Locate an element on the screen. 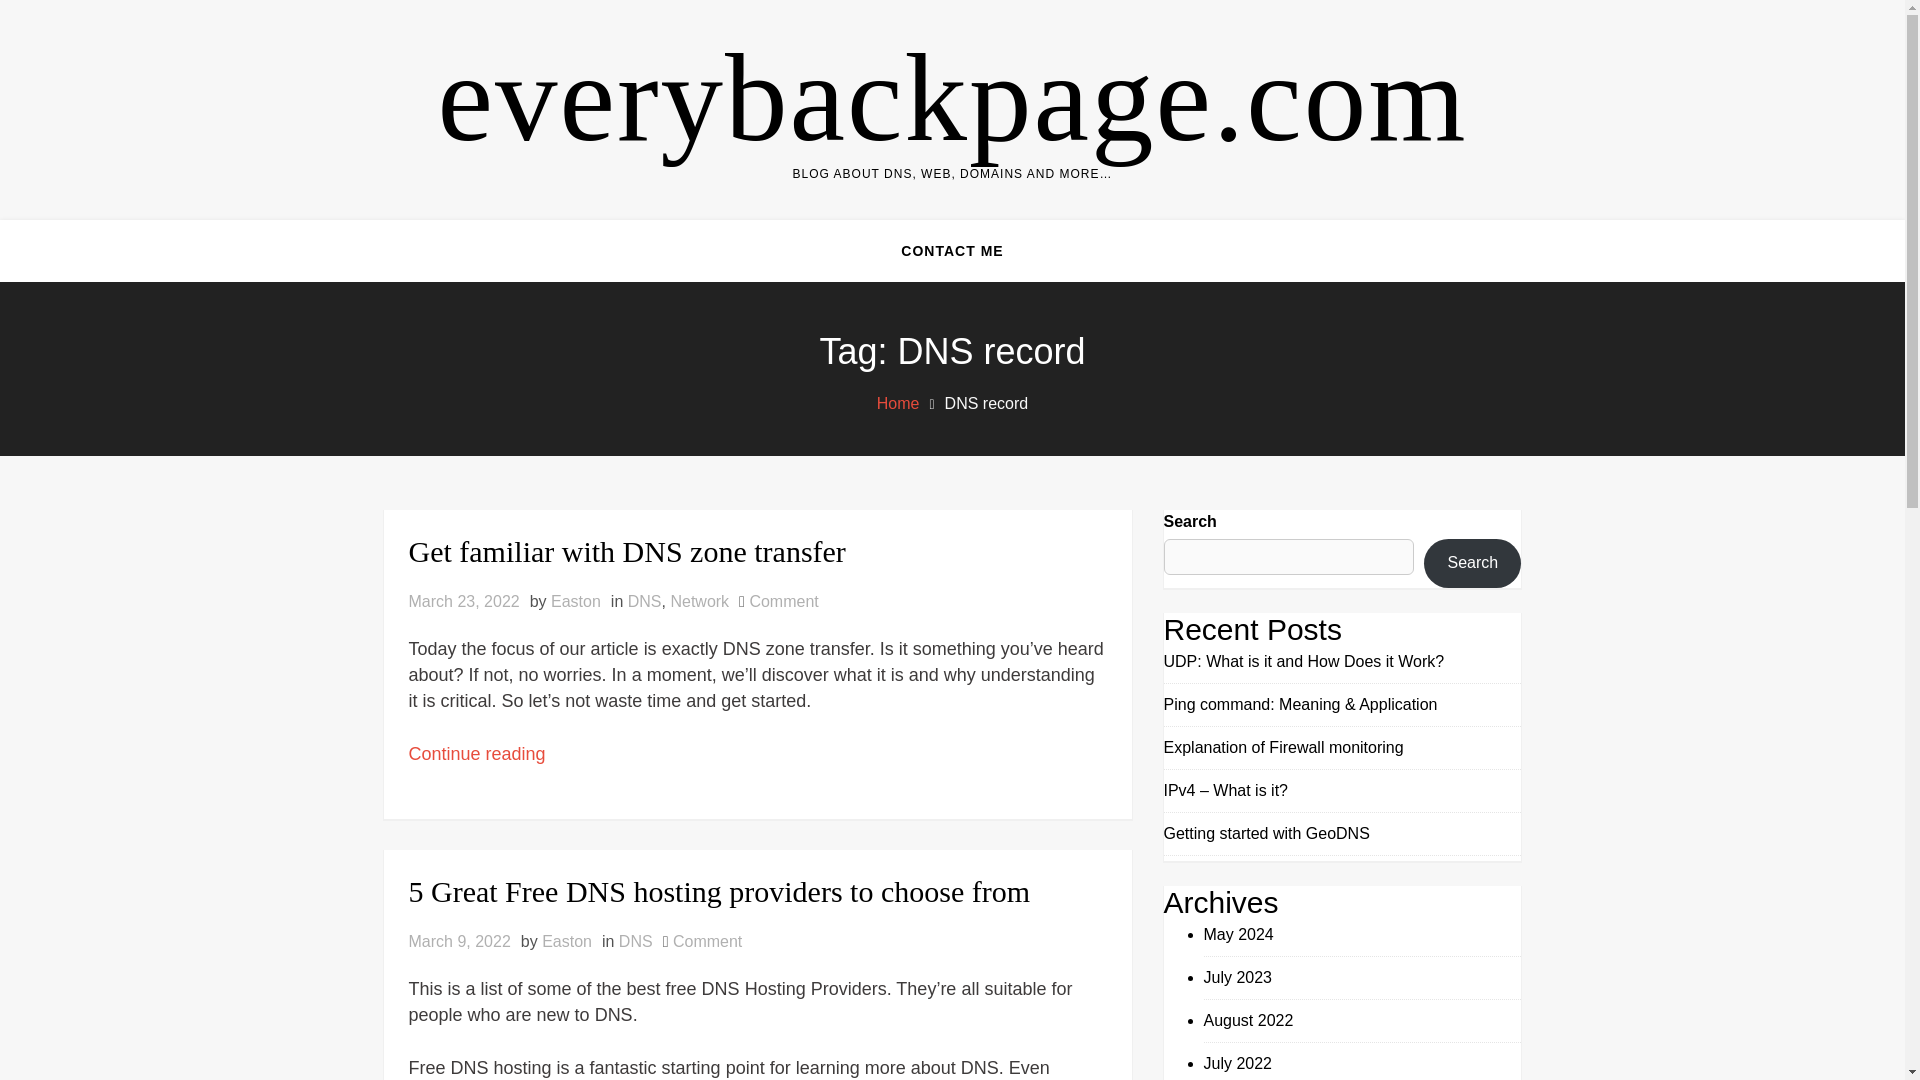 The image size is (1920, 1080). Home is located at coordinates (898, 403).